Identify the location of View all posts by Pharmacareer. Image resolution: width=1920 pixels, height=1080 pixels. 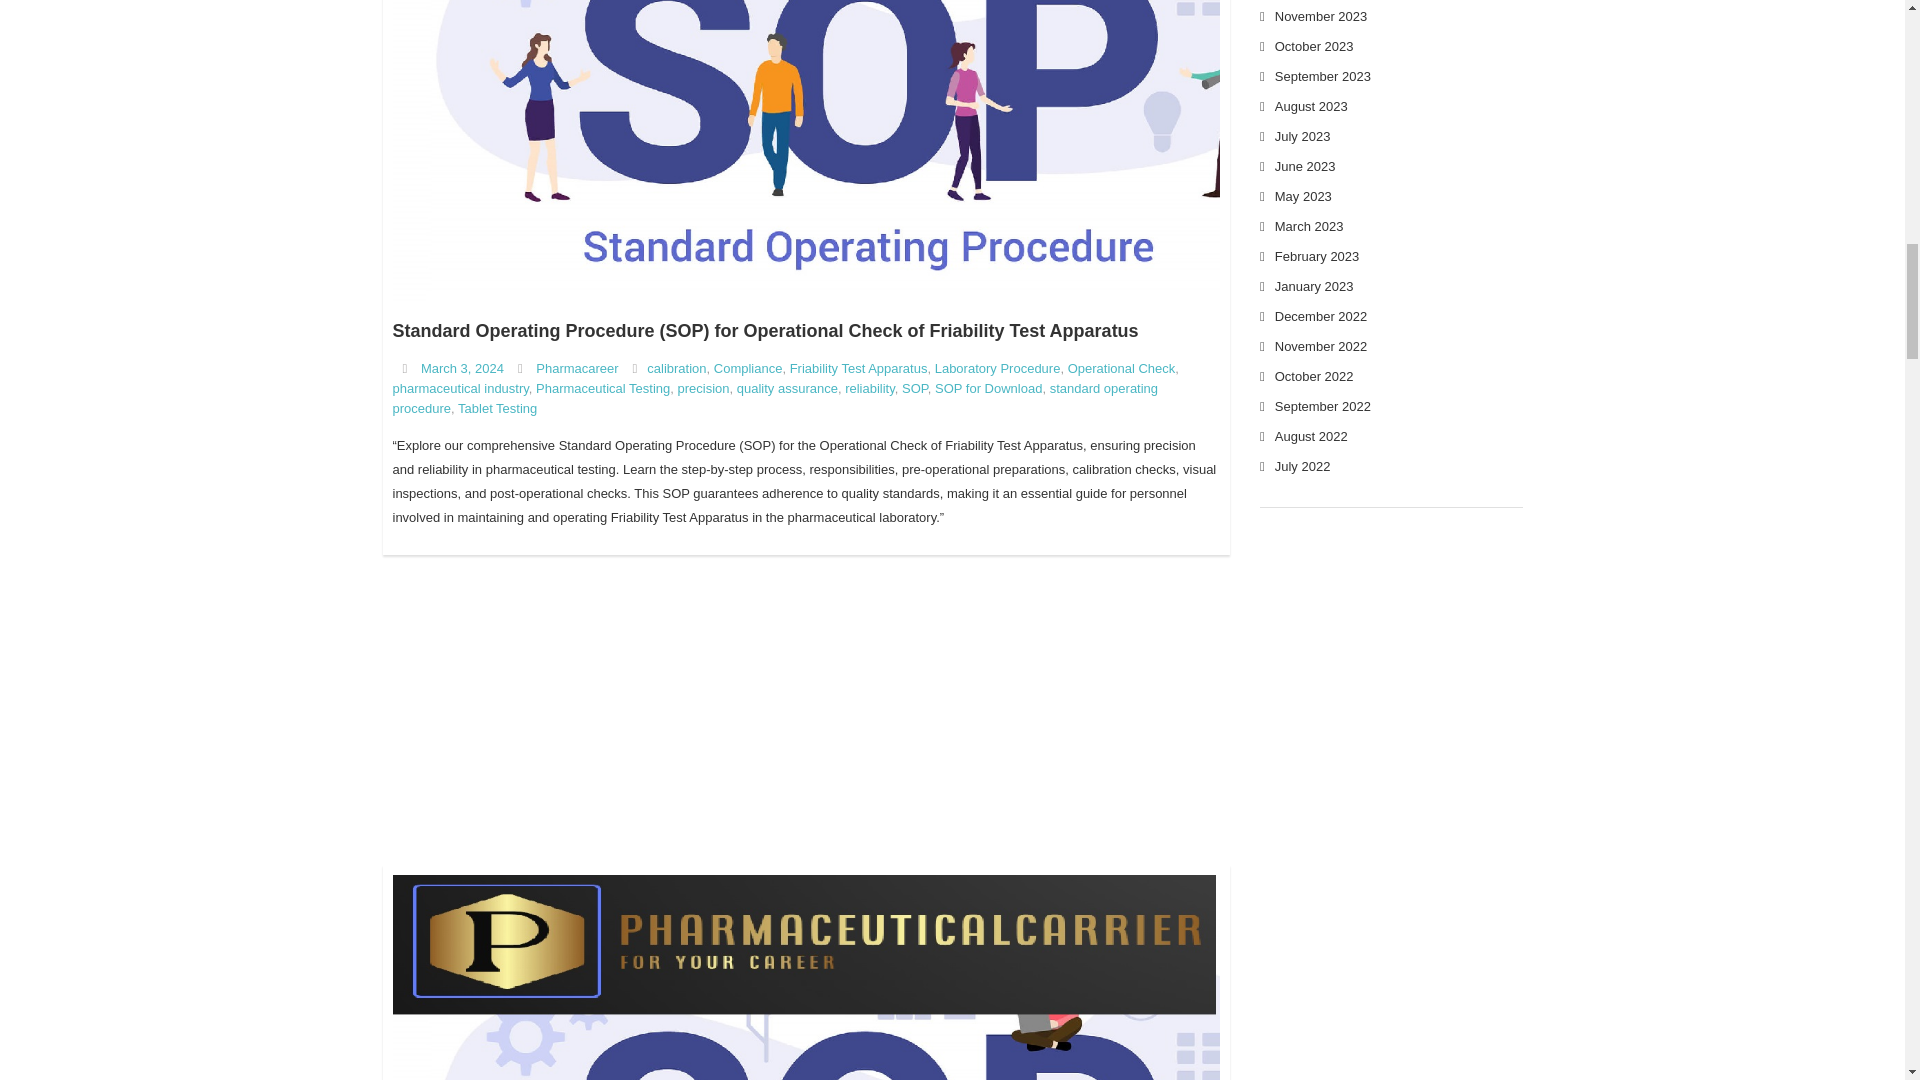
(576, 368).